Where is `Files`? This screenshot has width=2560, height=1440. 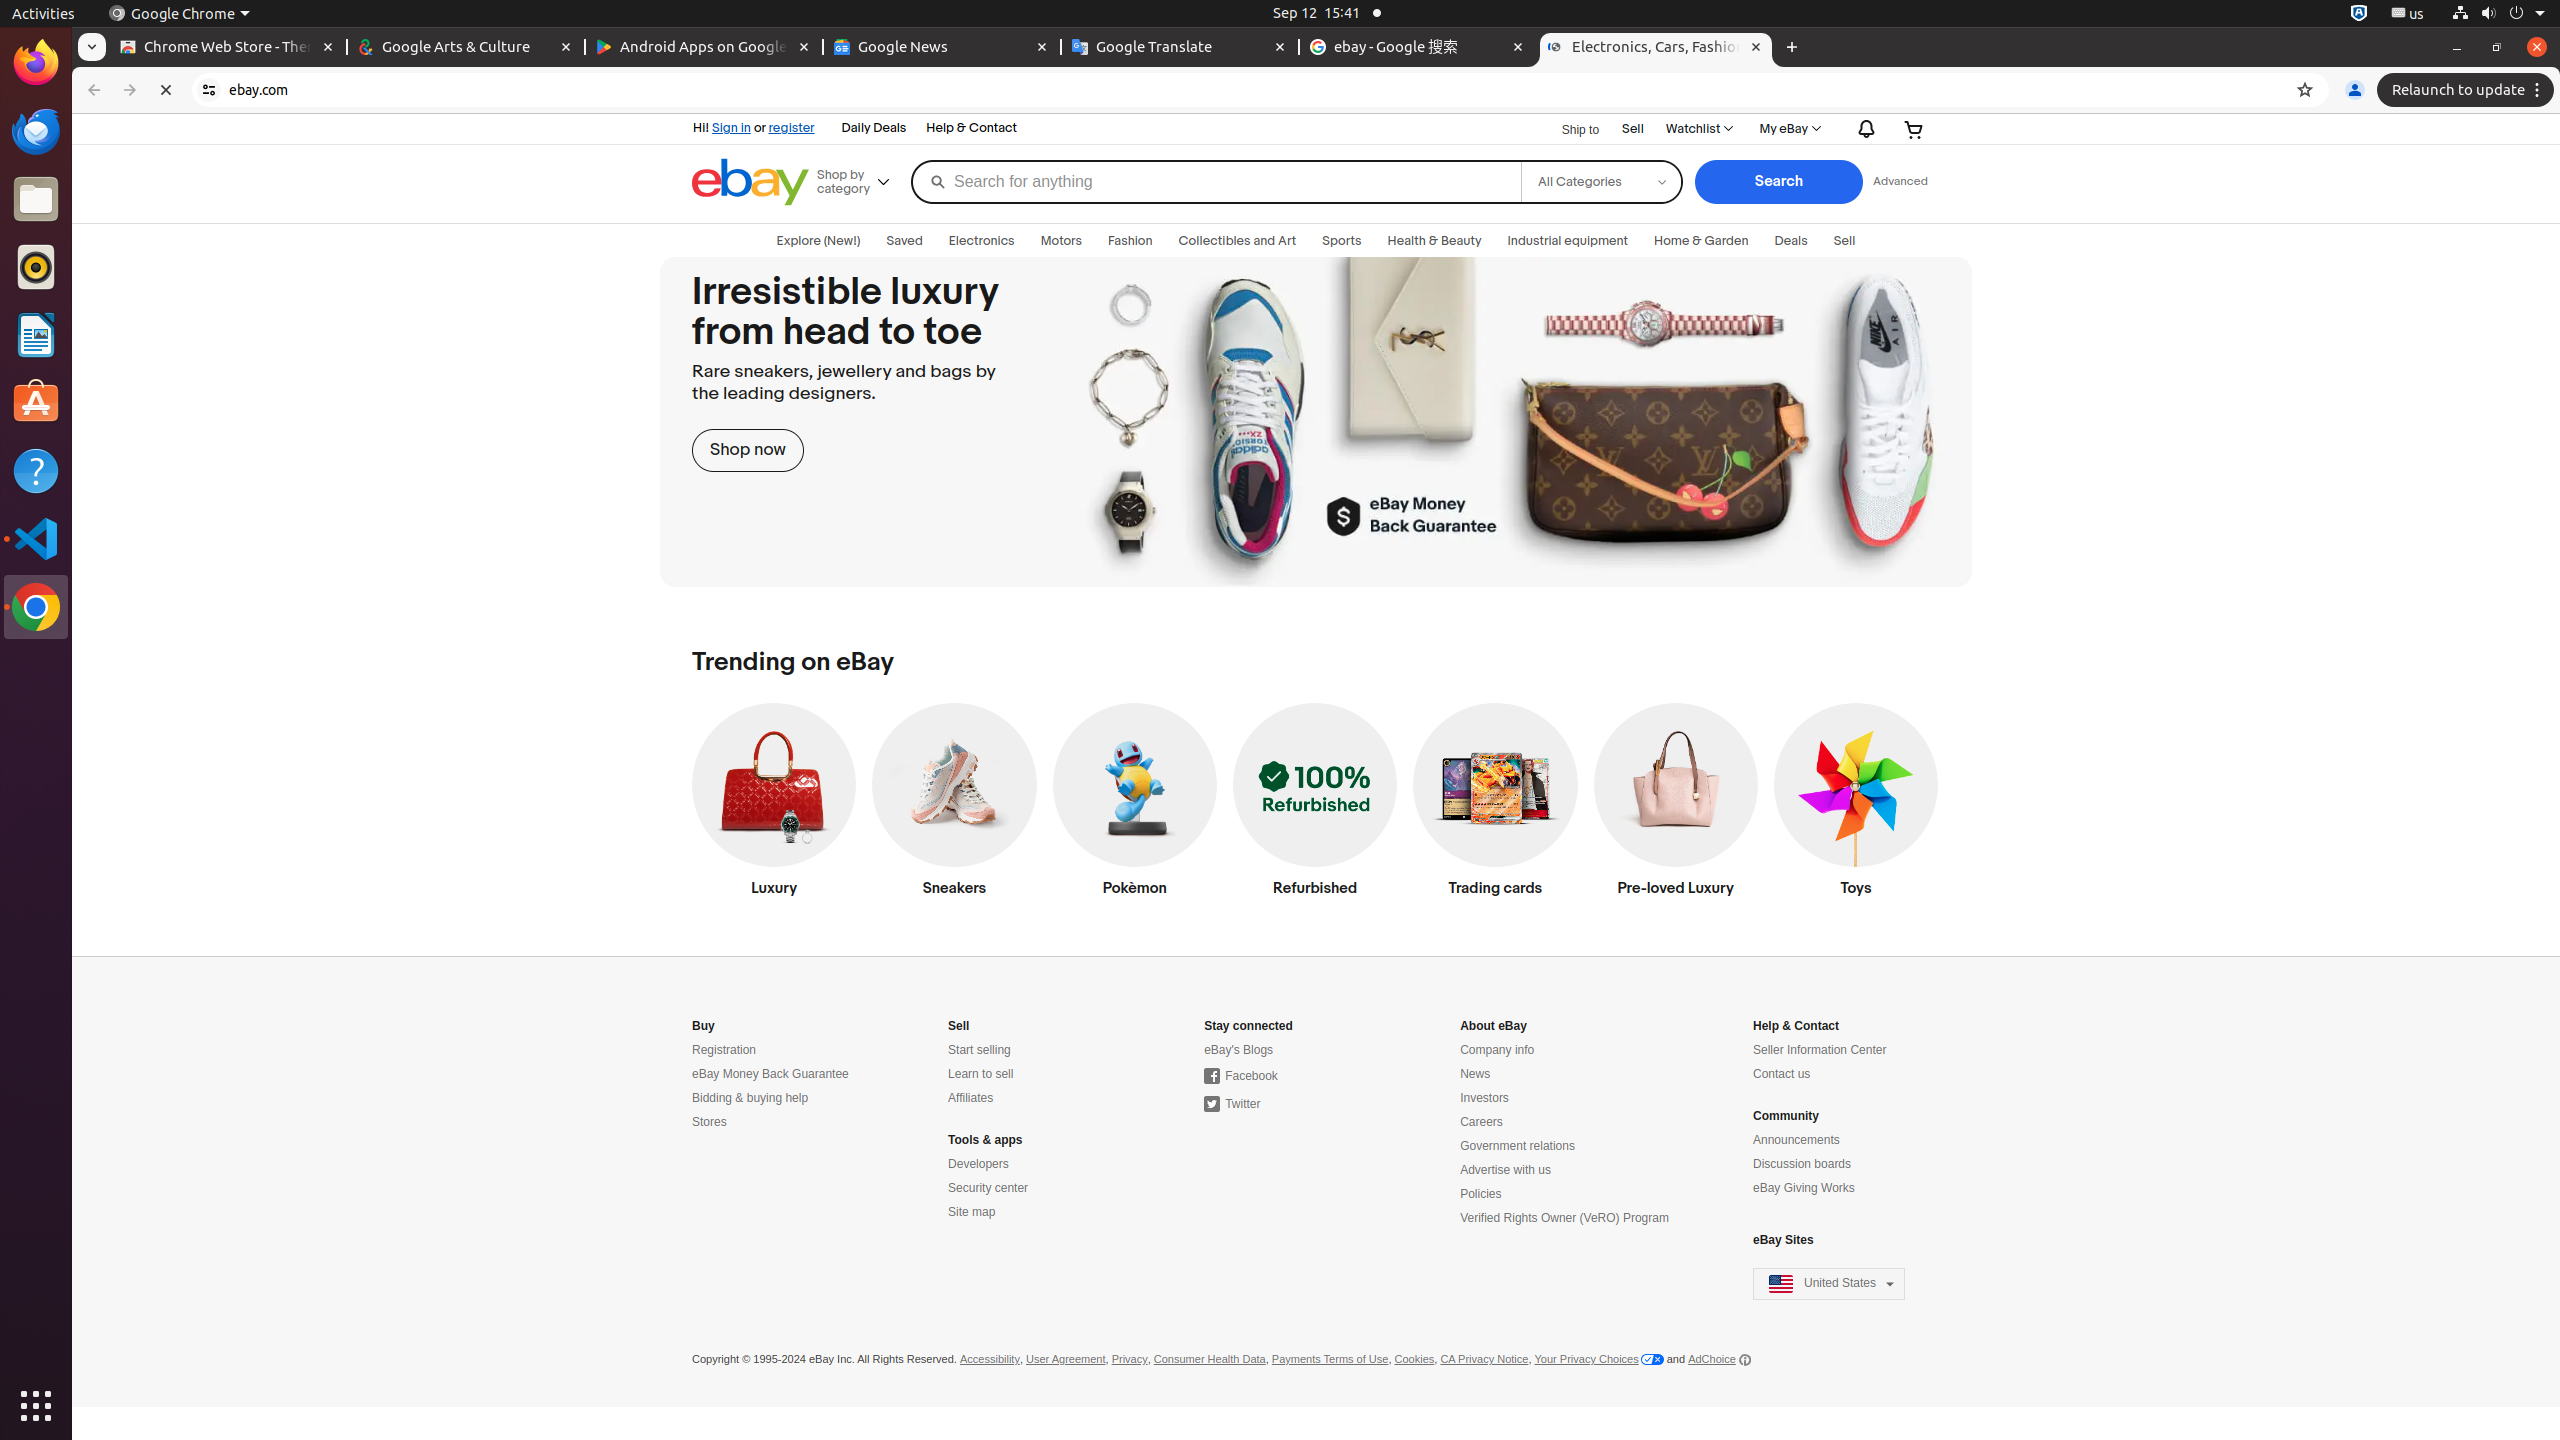
Files is located at coordinates (36, 200).